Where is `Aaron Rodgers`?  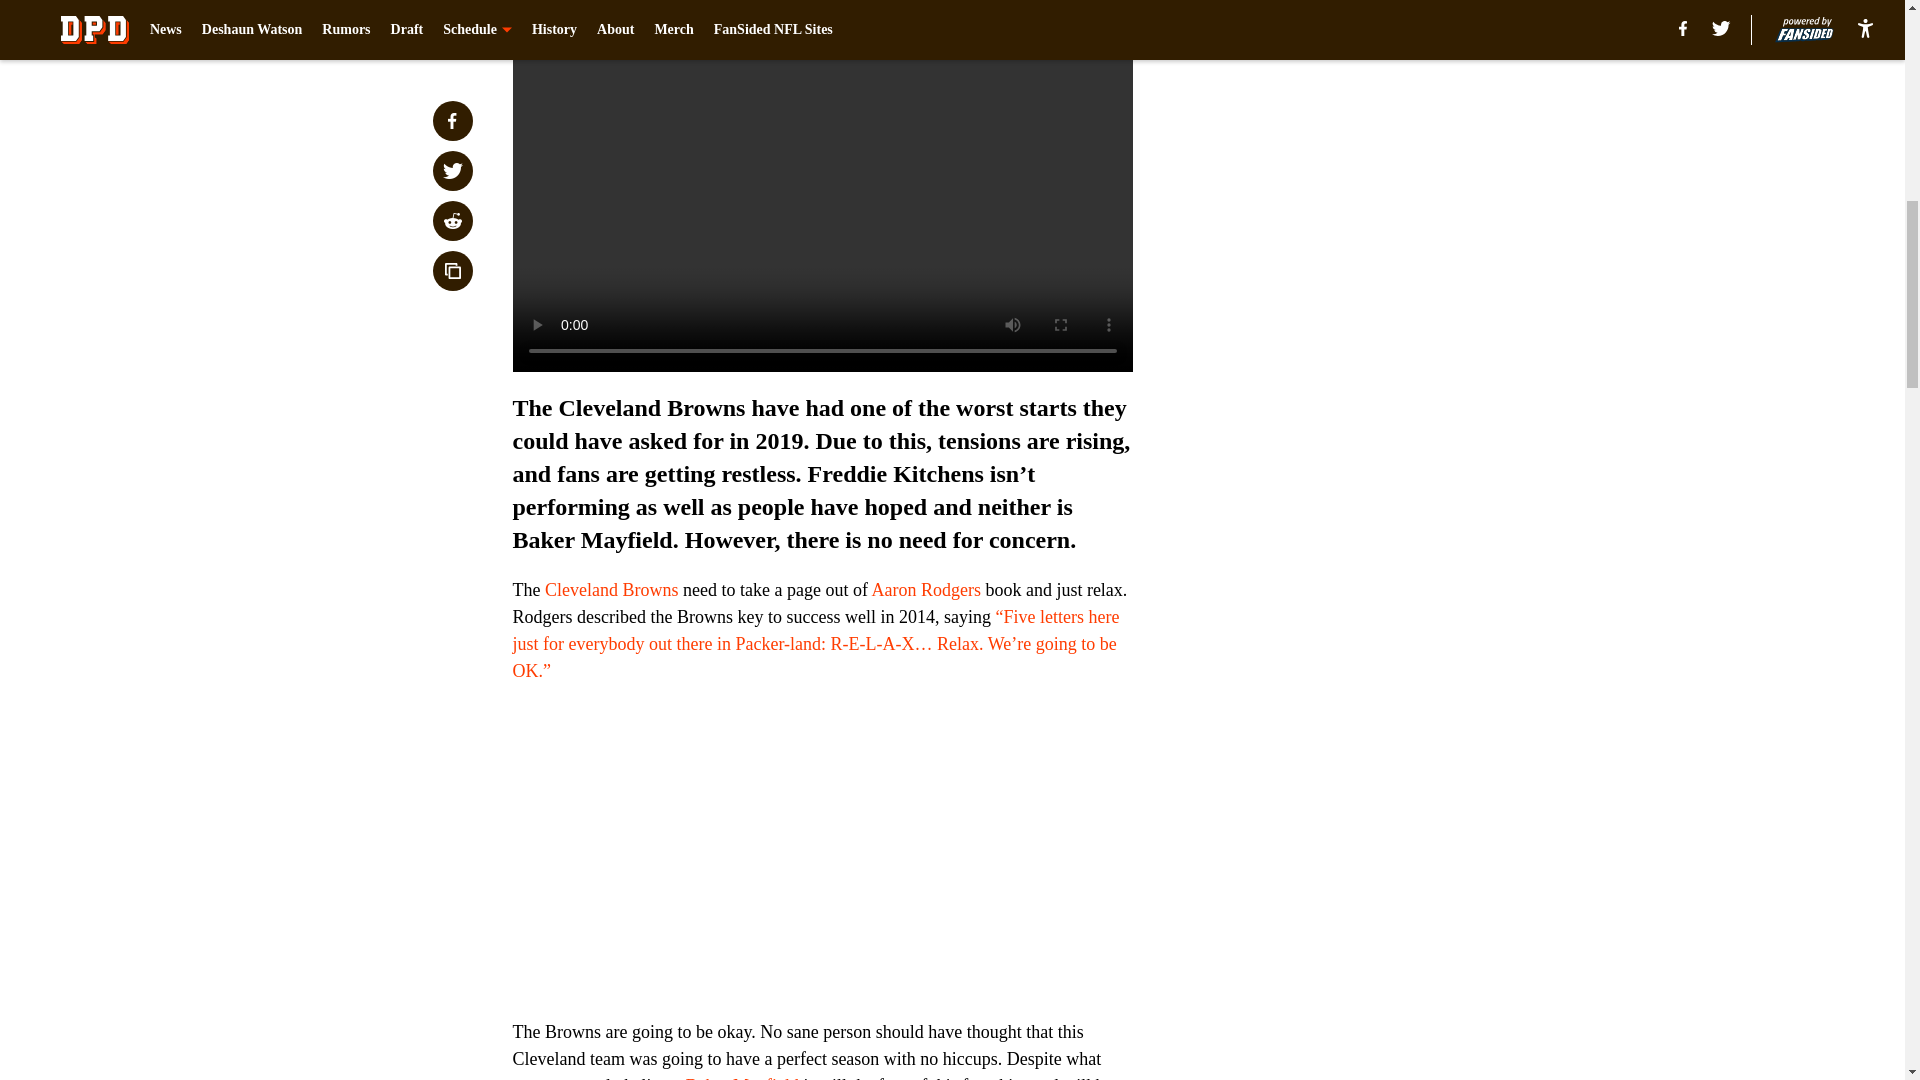
Aaron Rodgers is located at coordinates (925, 590).